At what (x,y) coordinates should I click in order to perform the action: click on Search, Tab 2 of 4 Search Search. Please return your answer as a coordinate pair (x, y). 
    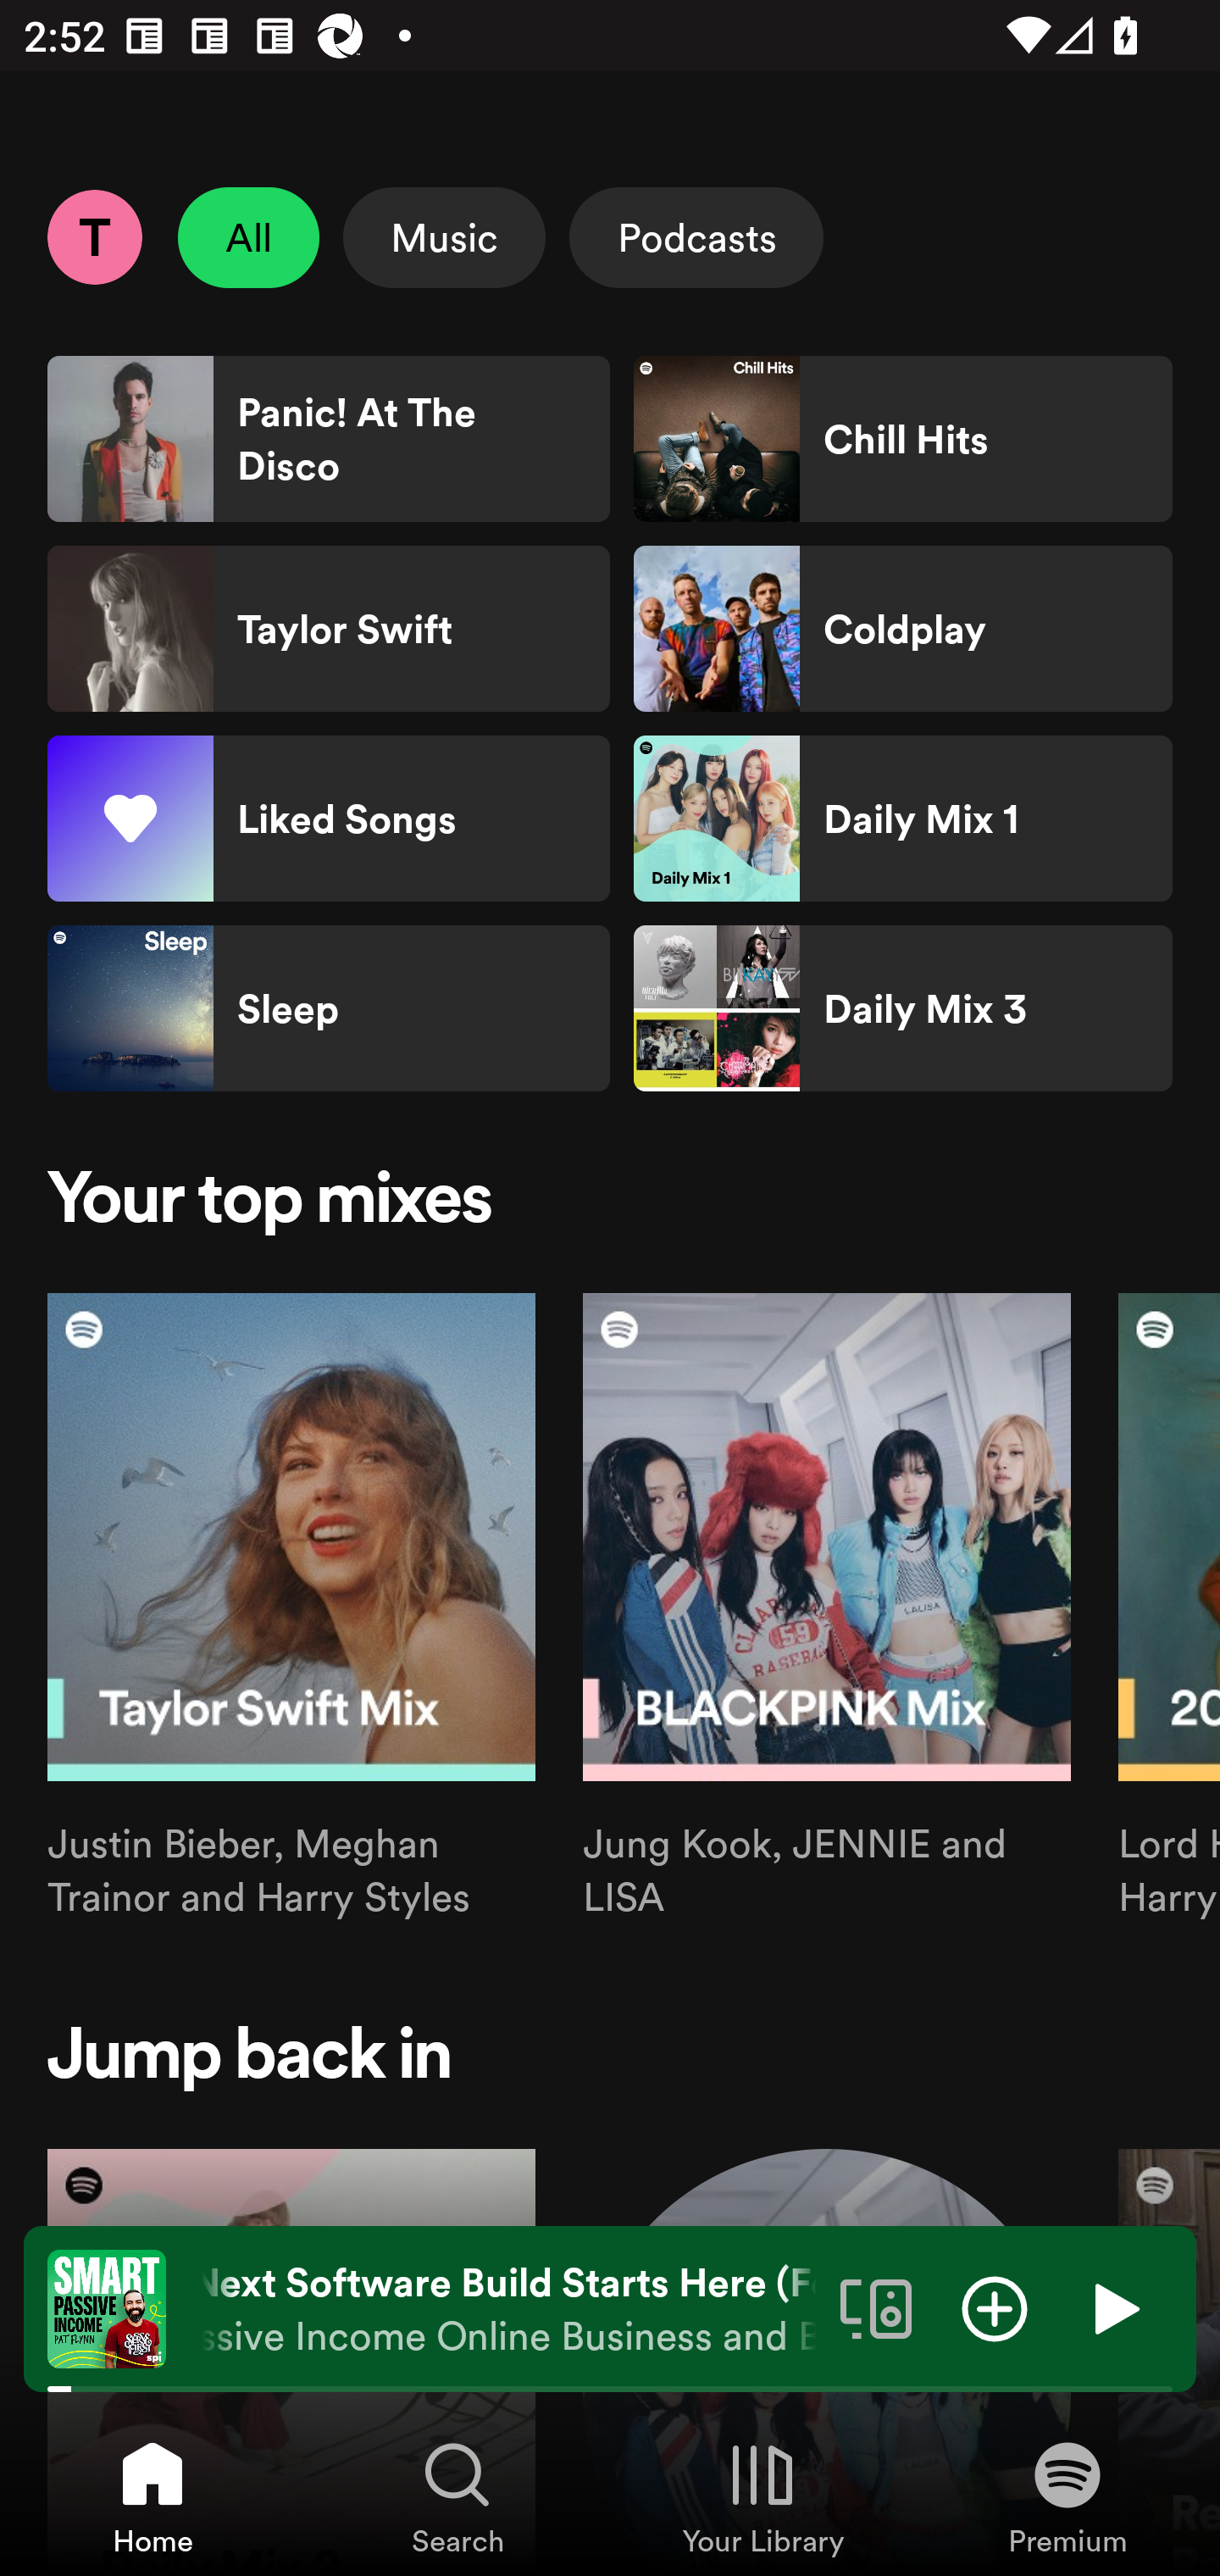
    Looking at the image, I should click on (457, 2496).